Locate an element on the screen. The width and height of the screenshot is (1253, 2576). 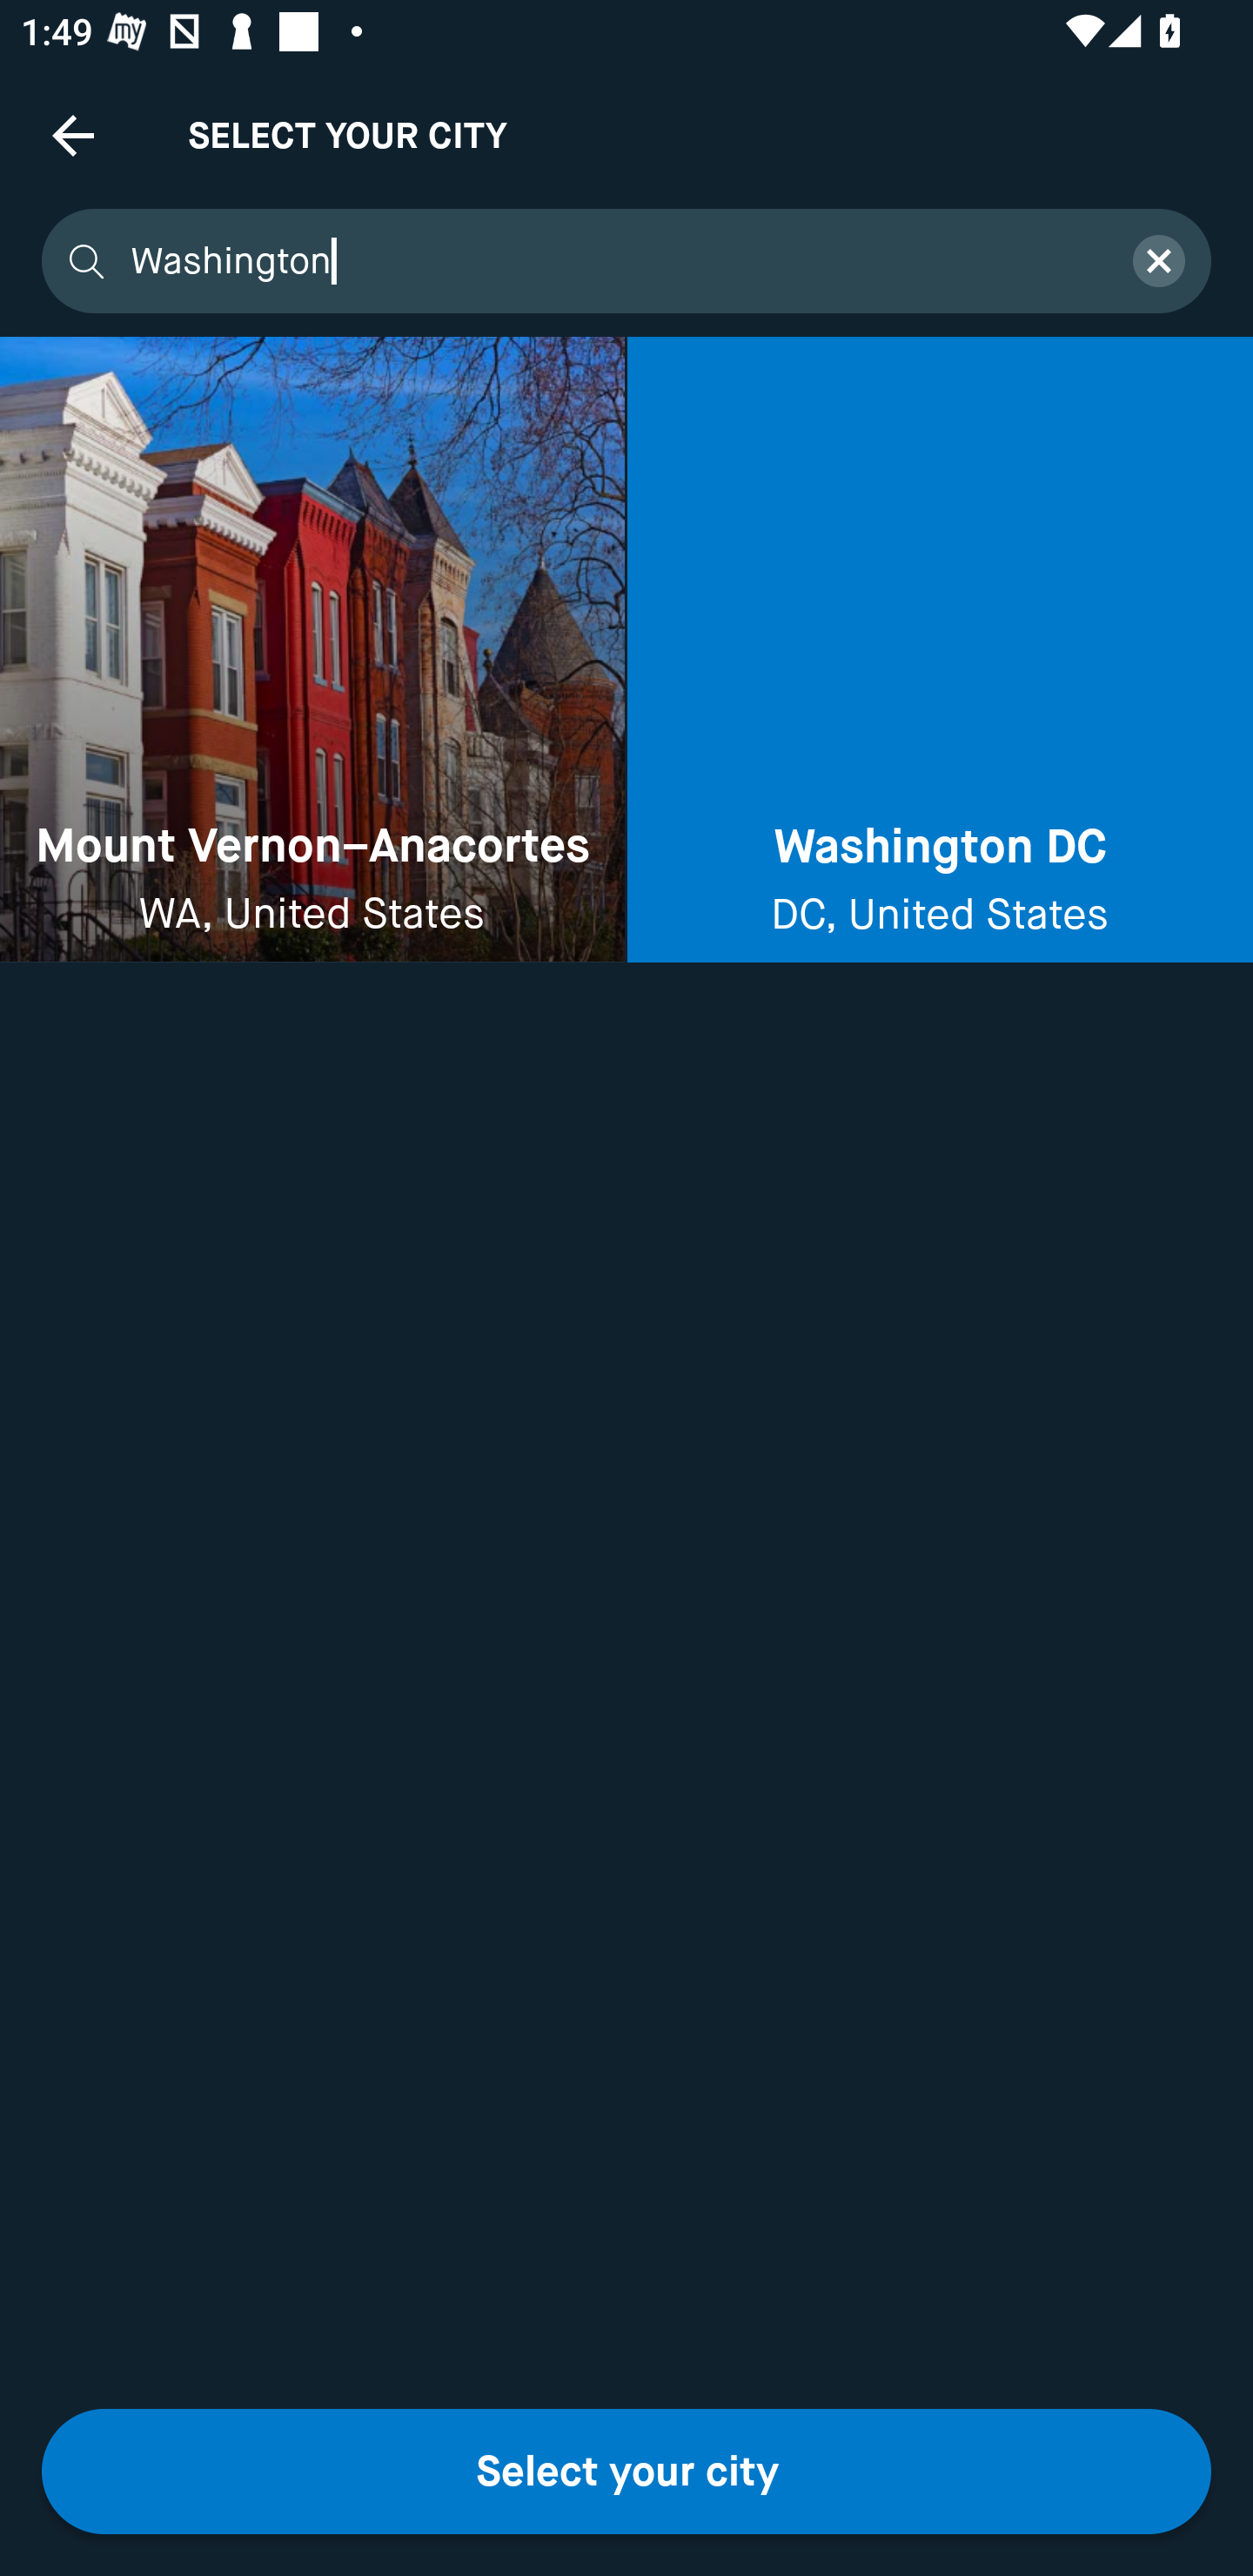
Washington DC DC, United States is located at coordinates (940, 650).